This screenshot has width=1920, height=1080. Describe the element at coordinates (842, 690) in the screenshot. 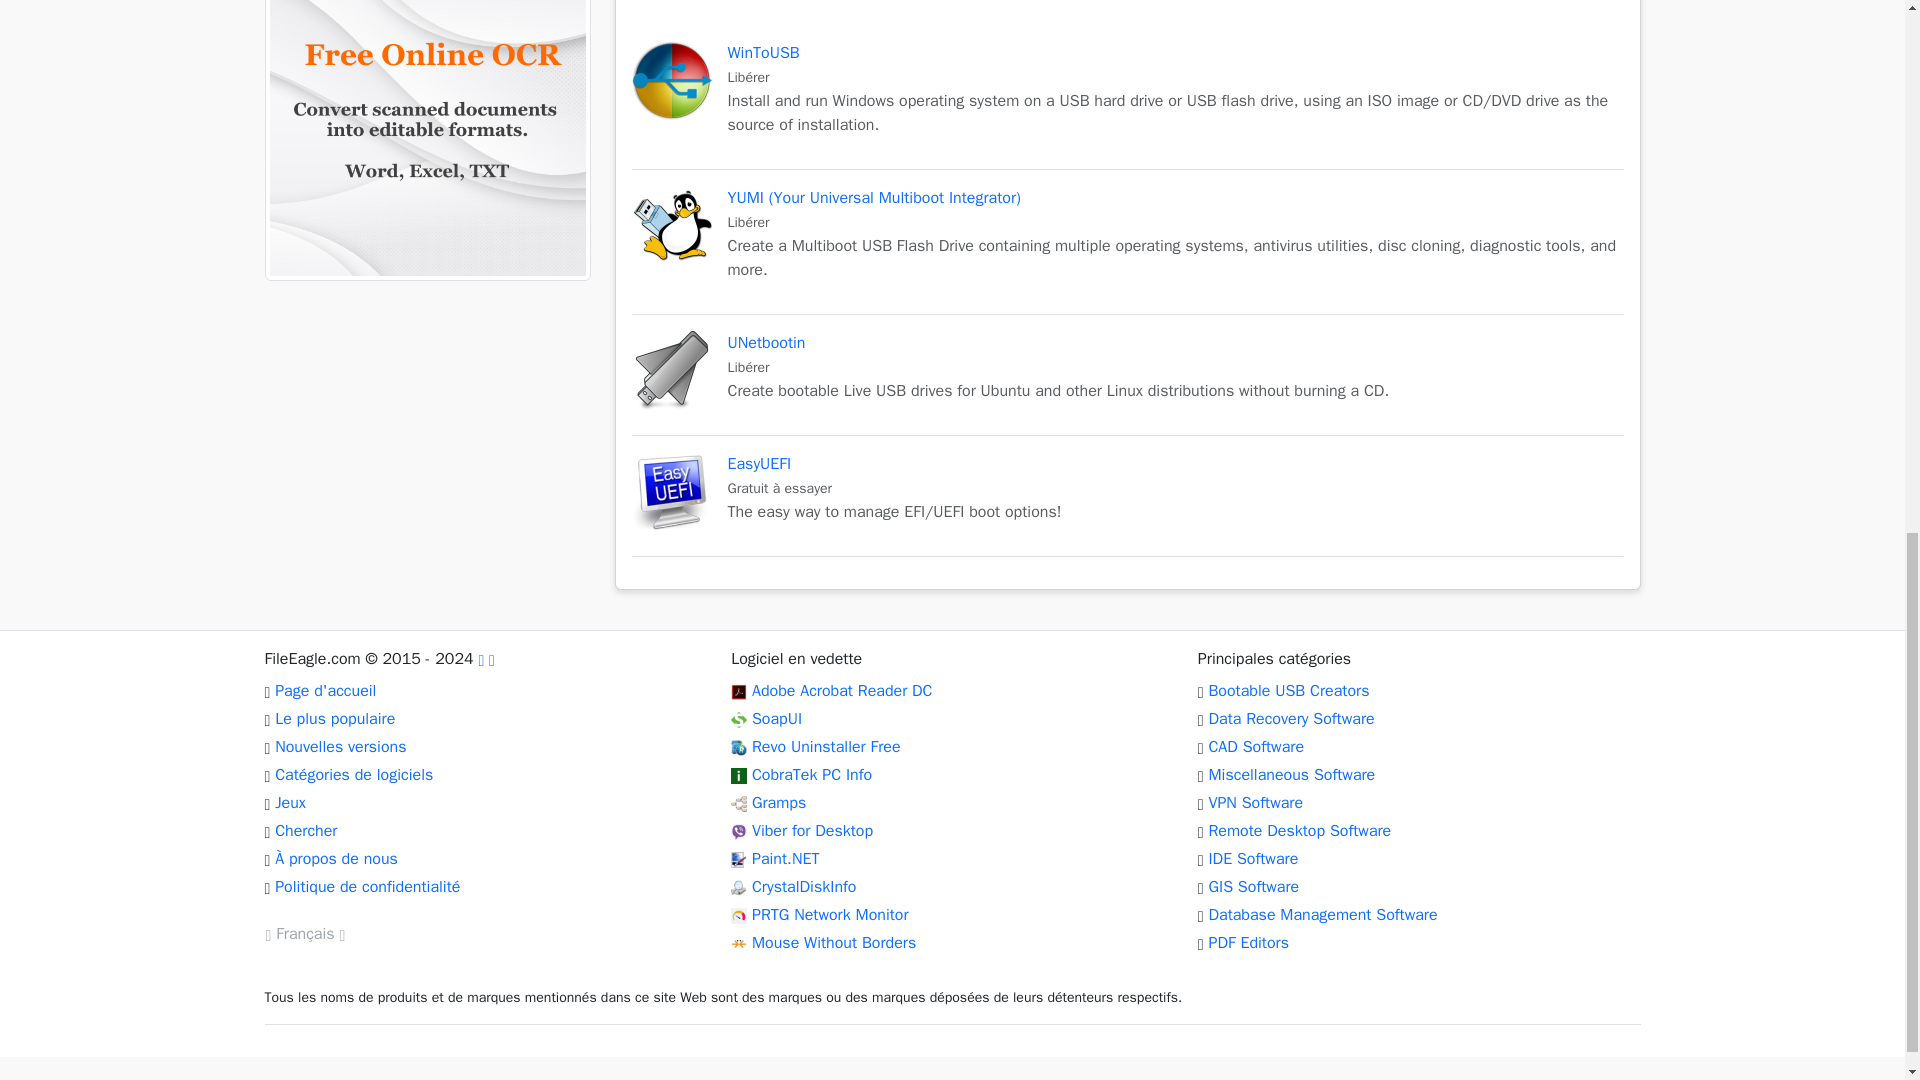

I see `Free Online OCR Converter` at that location.